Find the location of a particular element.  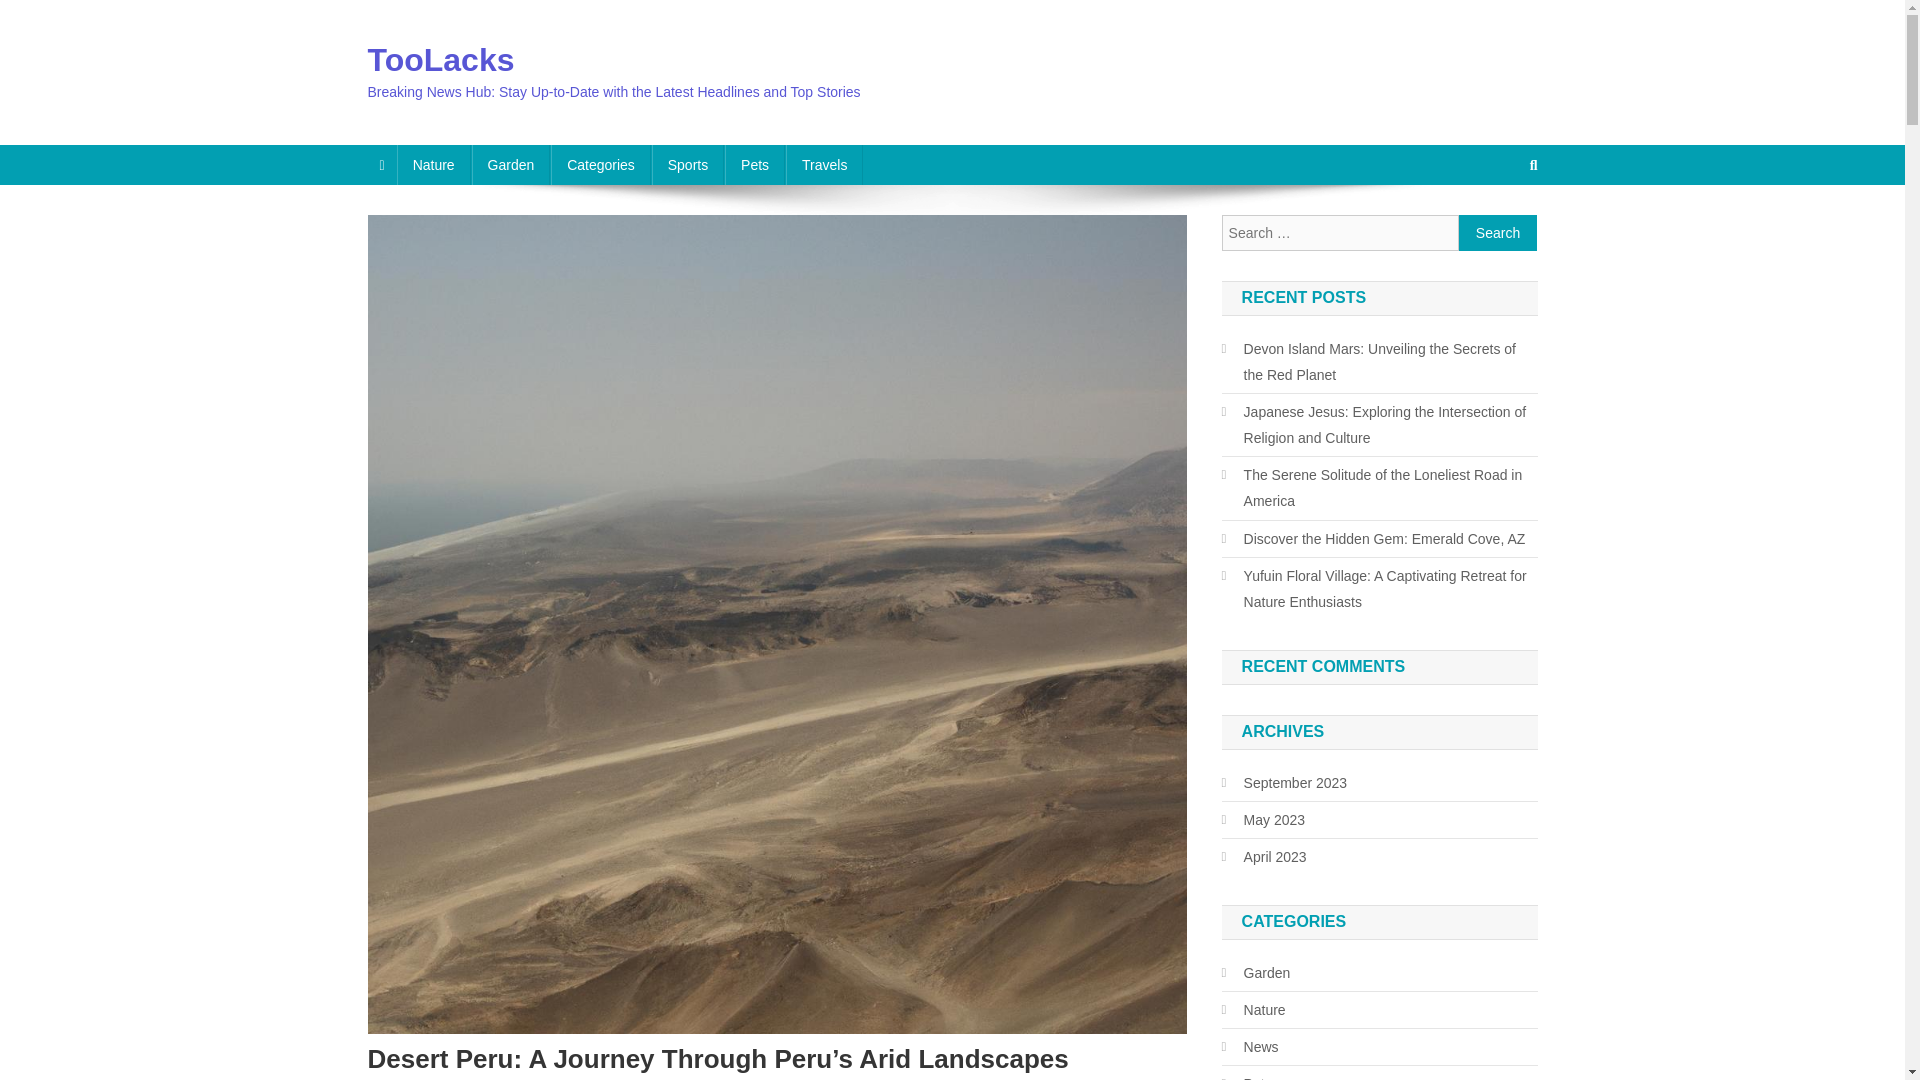

September 2023 is located at coordinates (1284, 782).